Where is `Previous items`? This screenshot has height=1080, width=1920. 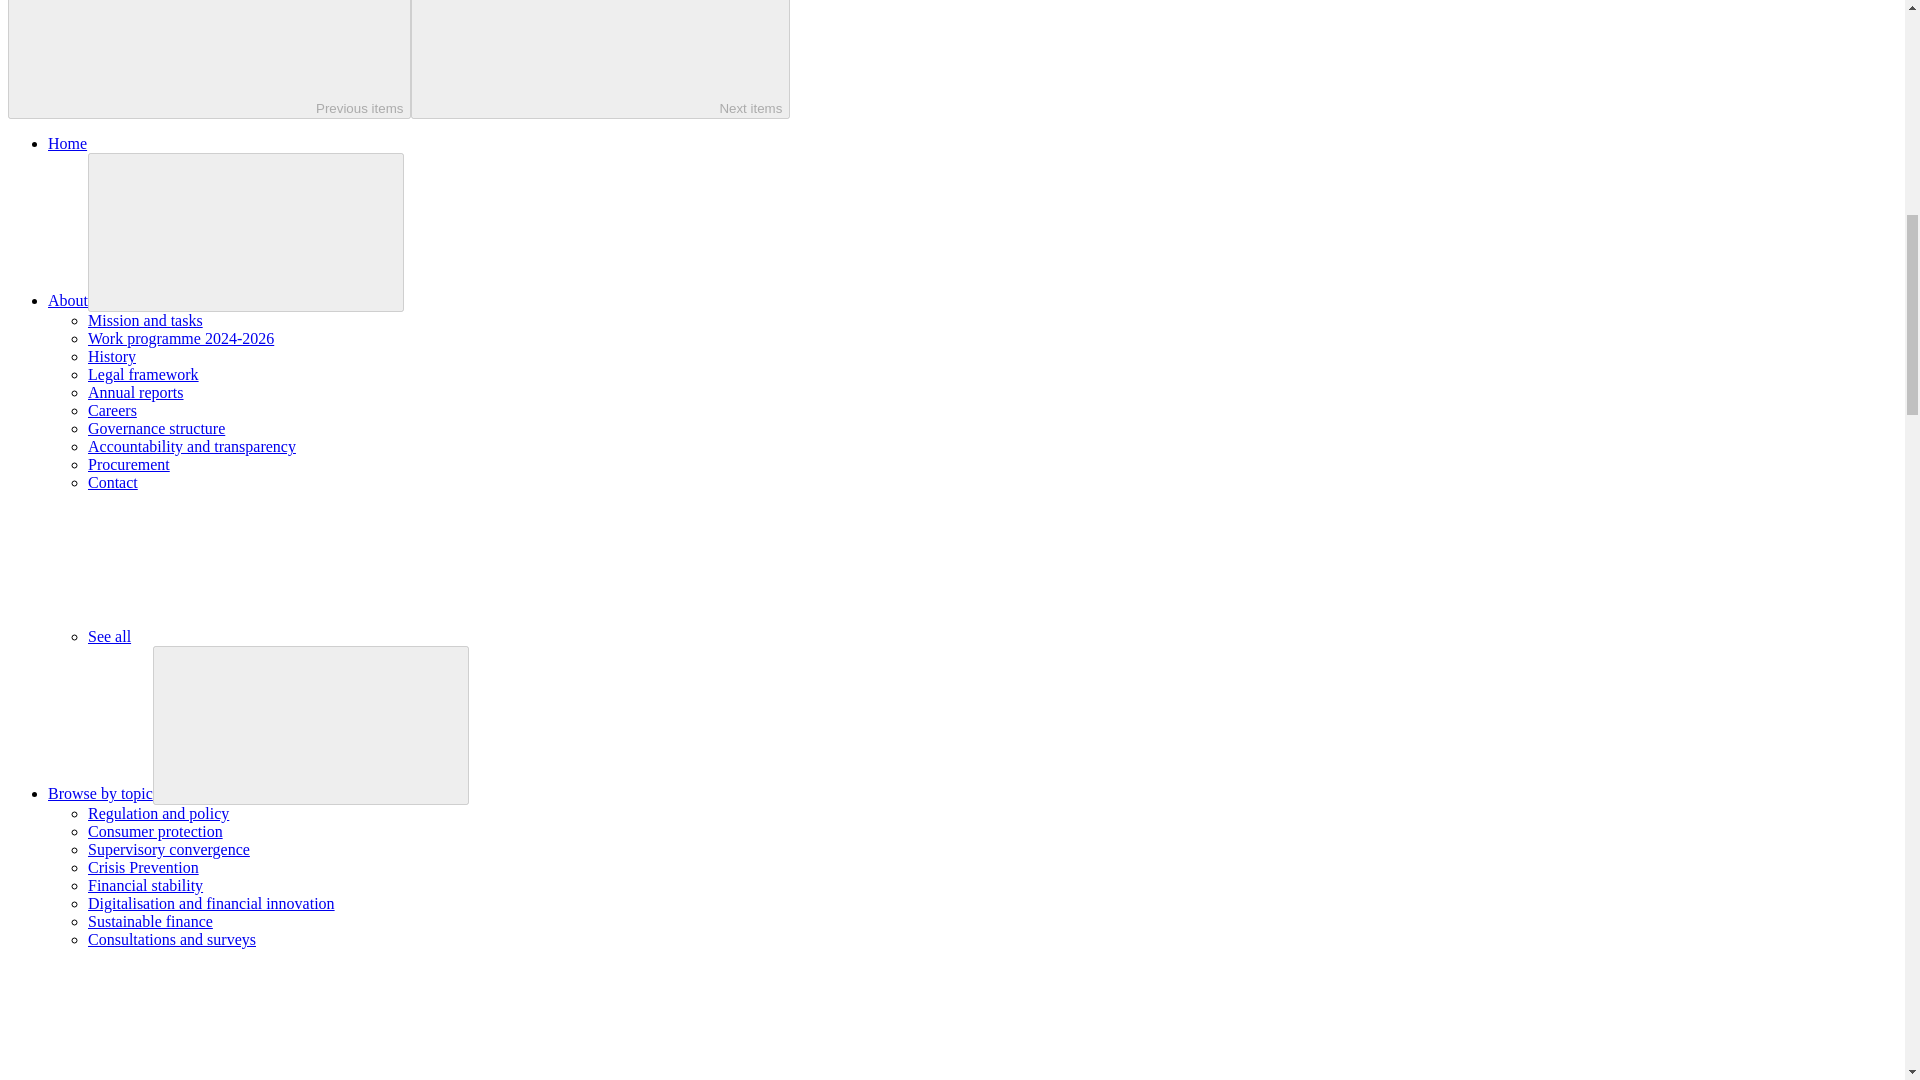 Previous items is located at coordinates (208, 59).